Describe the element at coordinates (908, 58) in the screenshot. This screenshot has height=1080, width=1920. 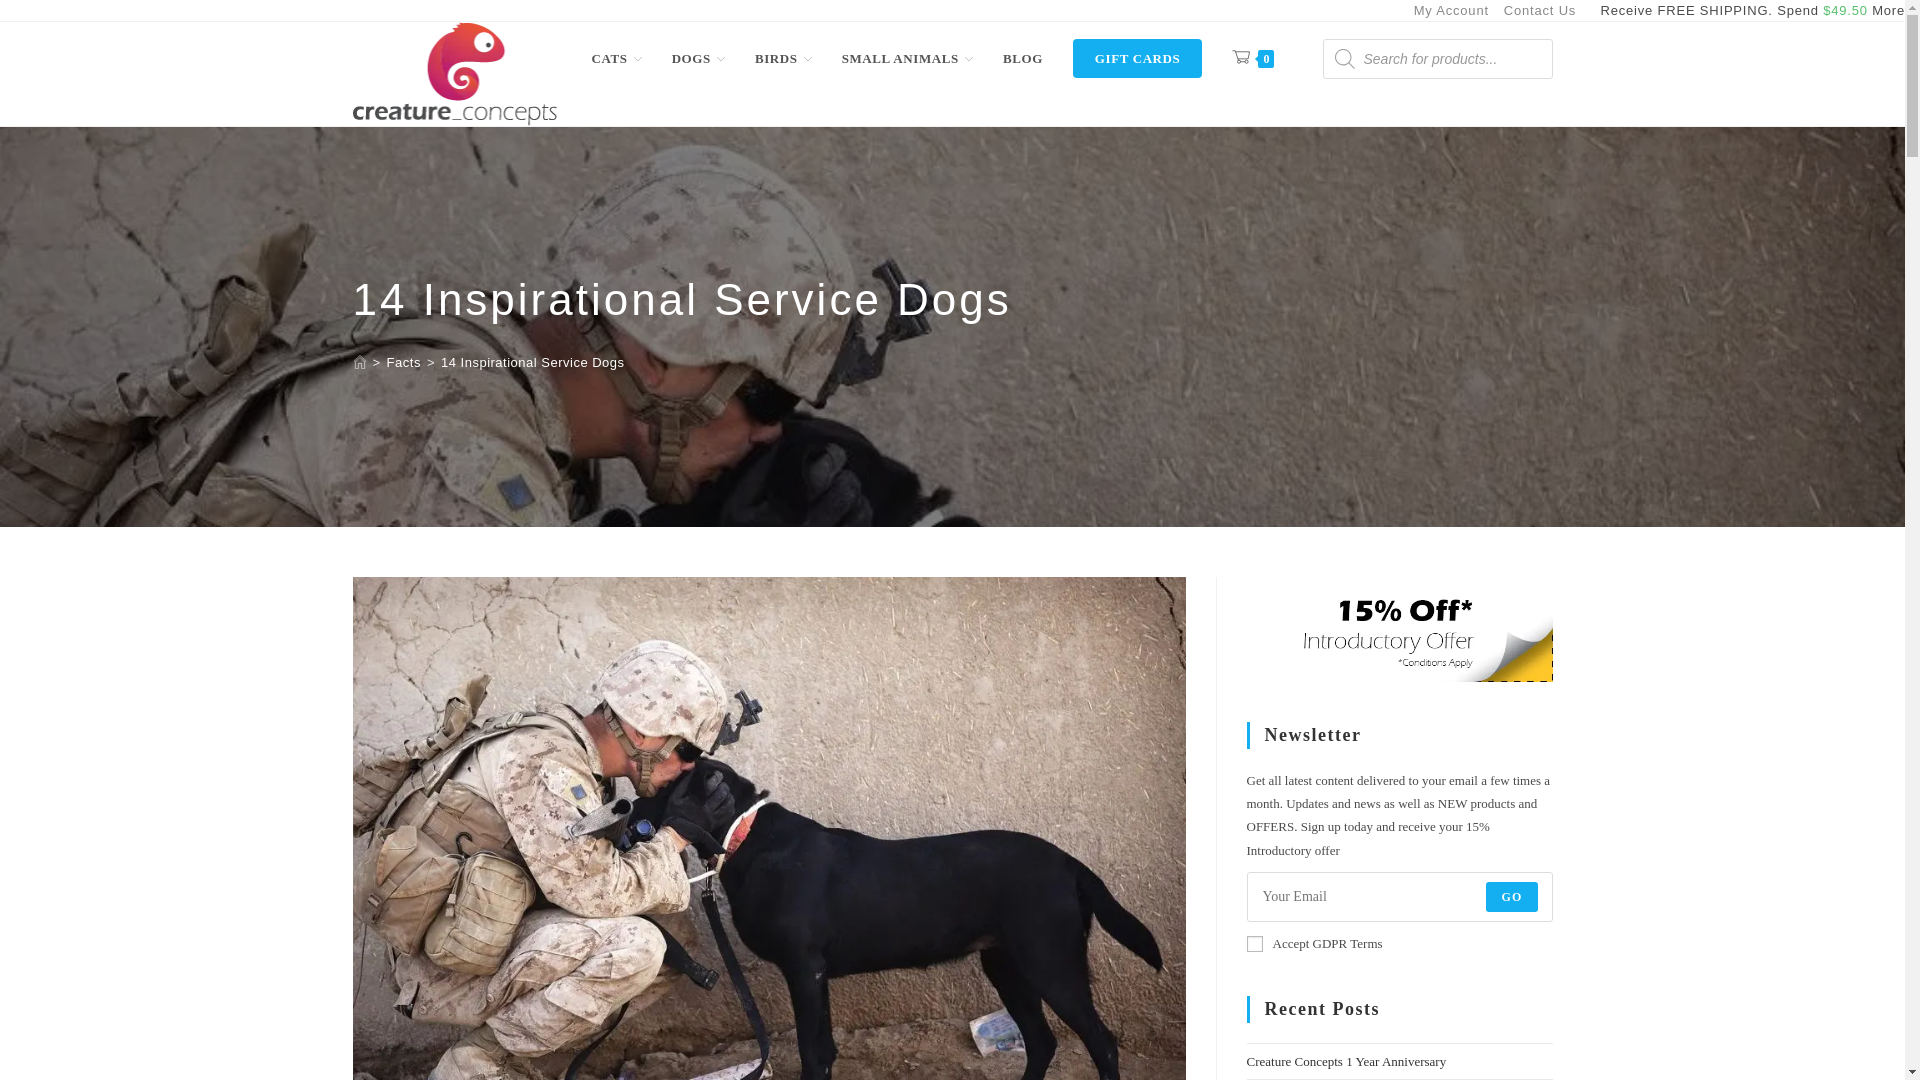
I see `SMALL ANIMALS` at that location.